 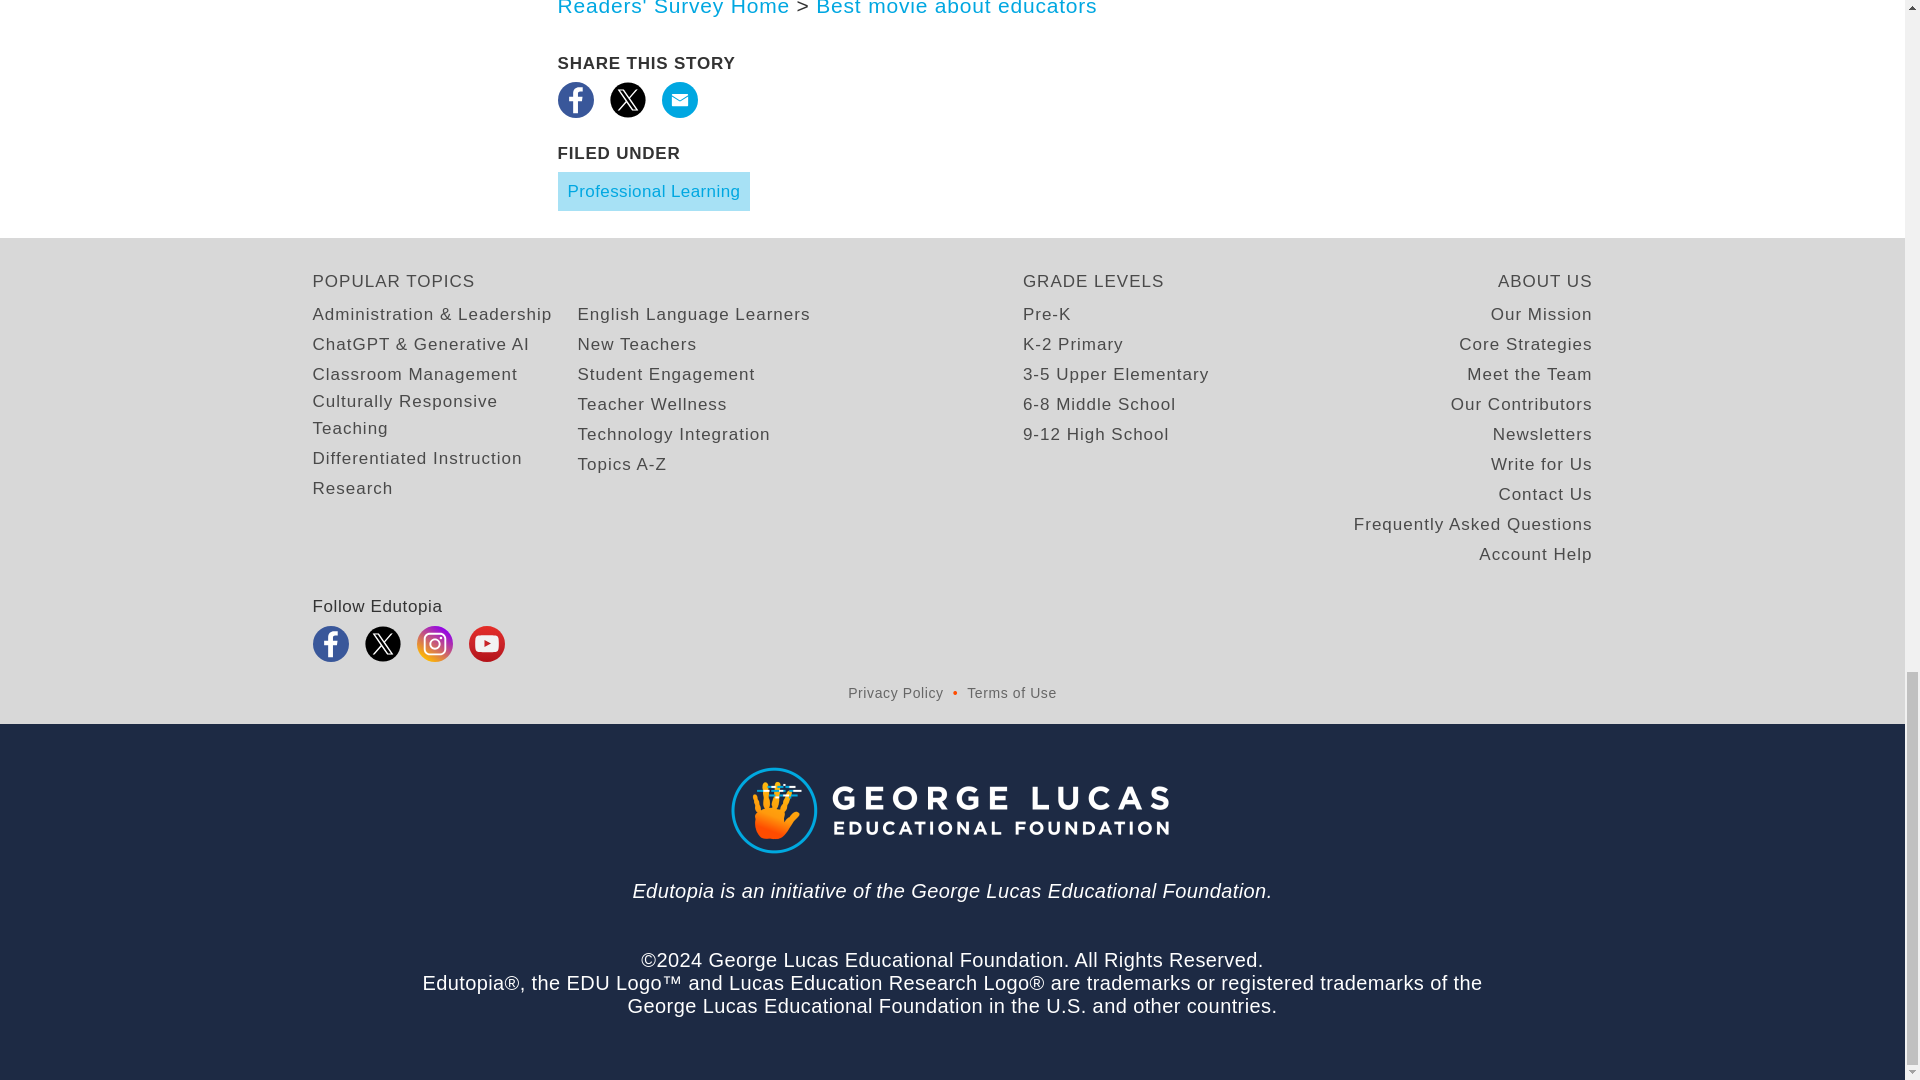 What do you see at coordinates (444, 414) in the screenshot?
I see `Culturally Responsive Teaching` at bounding box center [444, 414].